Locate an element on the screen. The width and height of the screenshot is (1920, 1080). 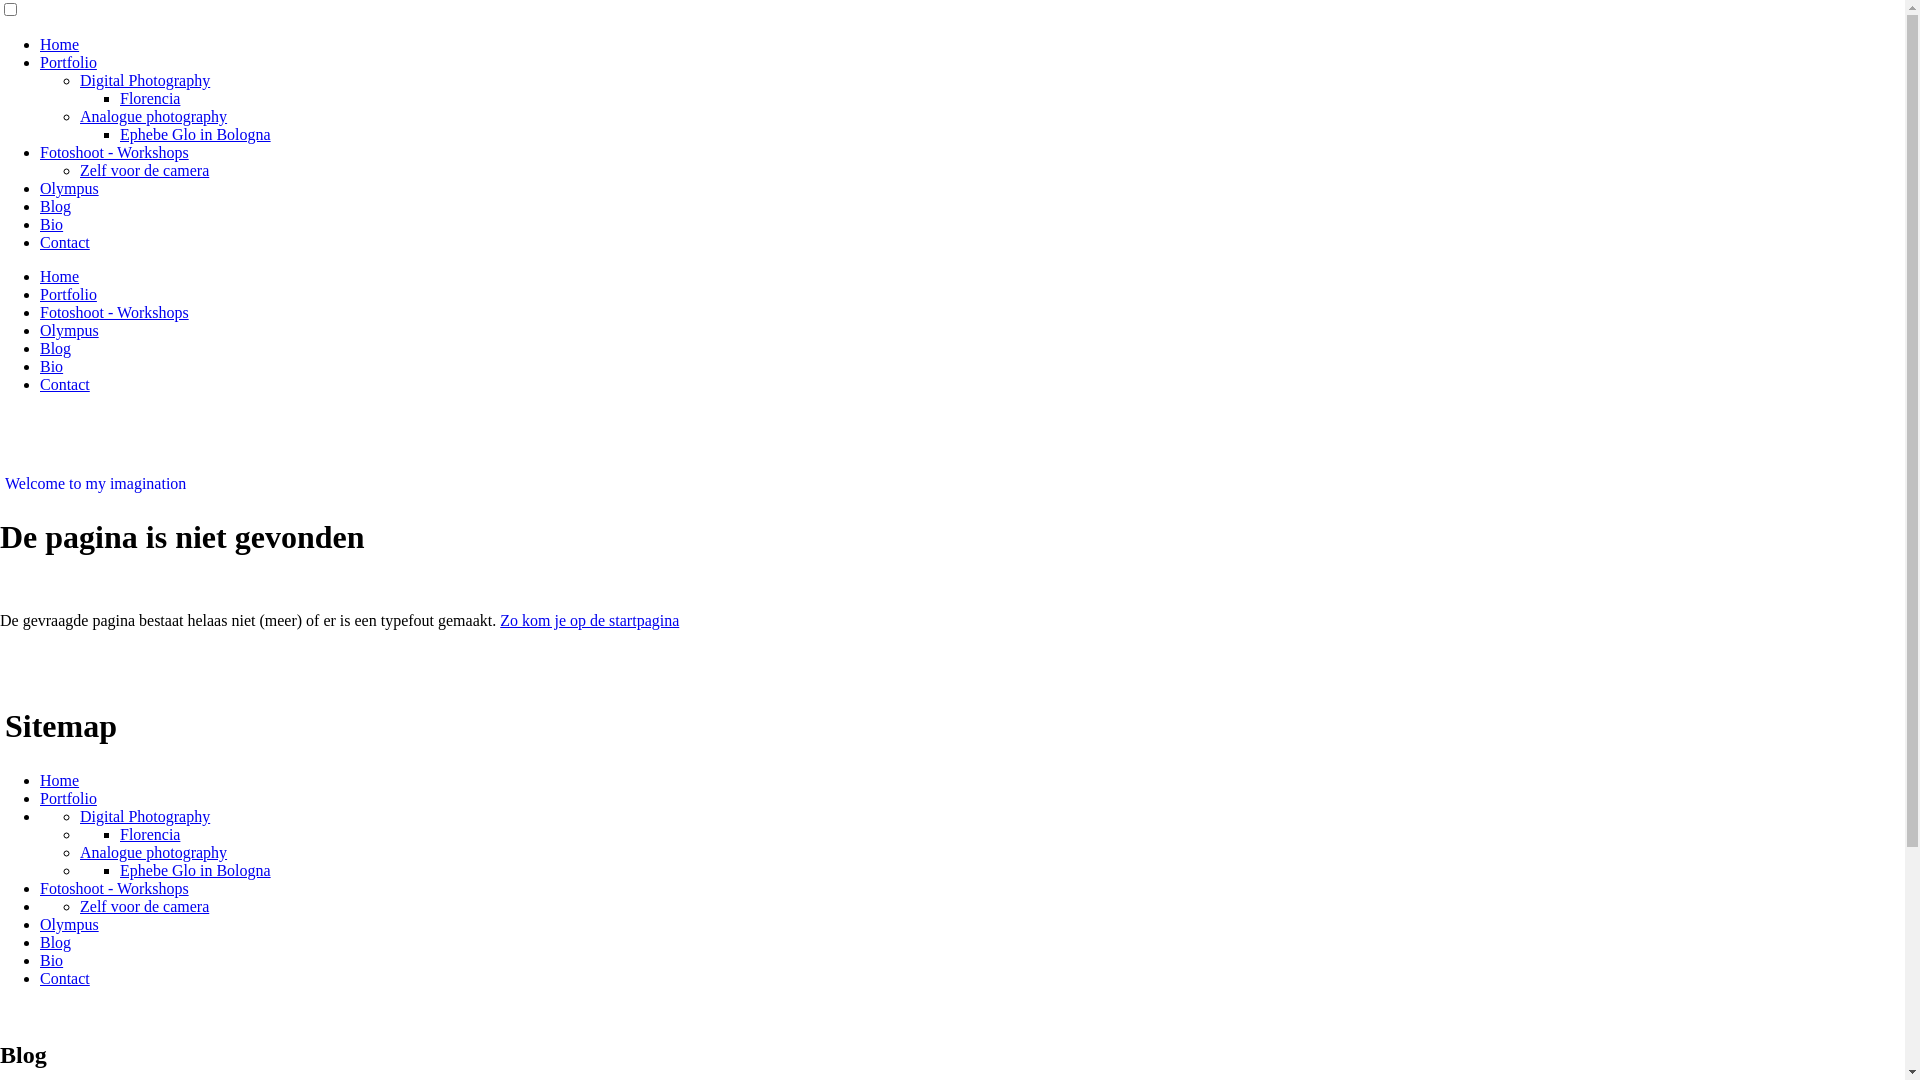
Zelf voor de camera is located at coordinates (144, 170).